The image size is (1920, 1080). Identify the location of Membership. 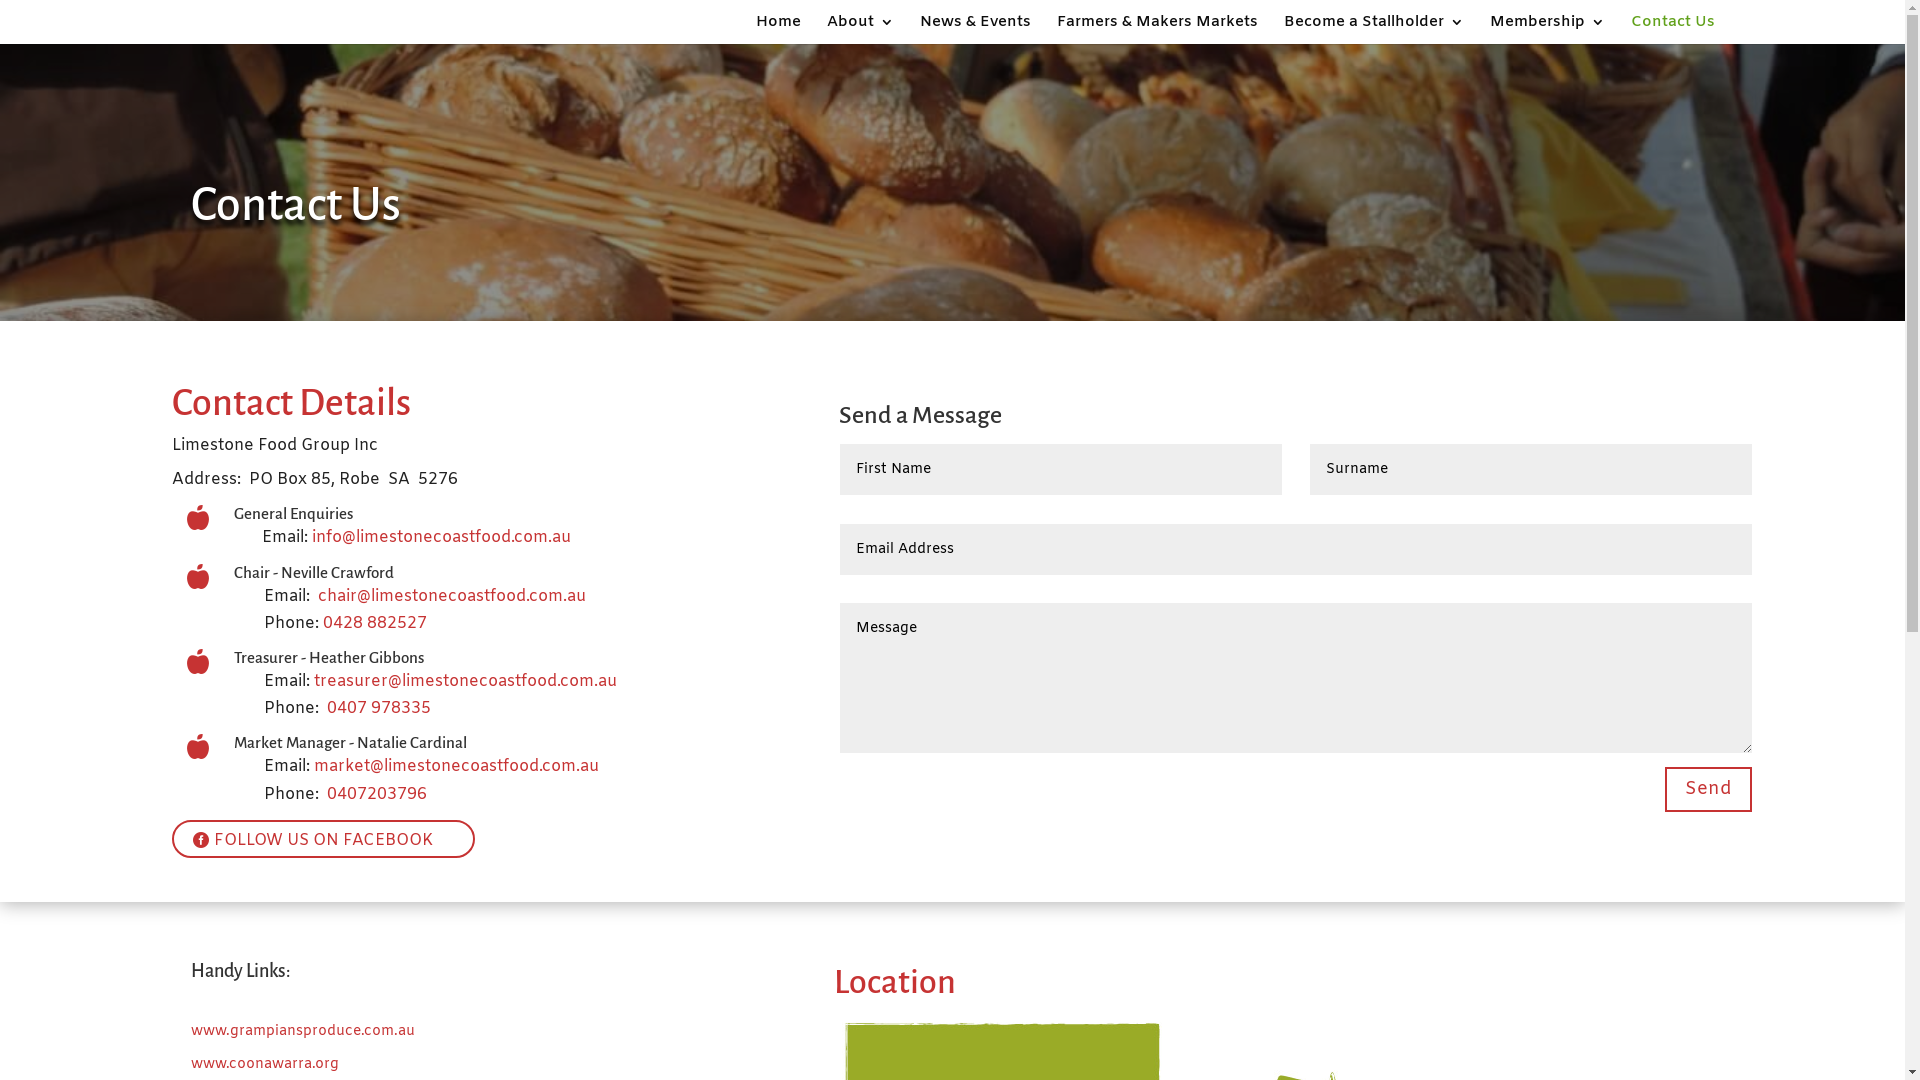
(1548, 30).